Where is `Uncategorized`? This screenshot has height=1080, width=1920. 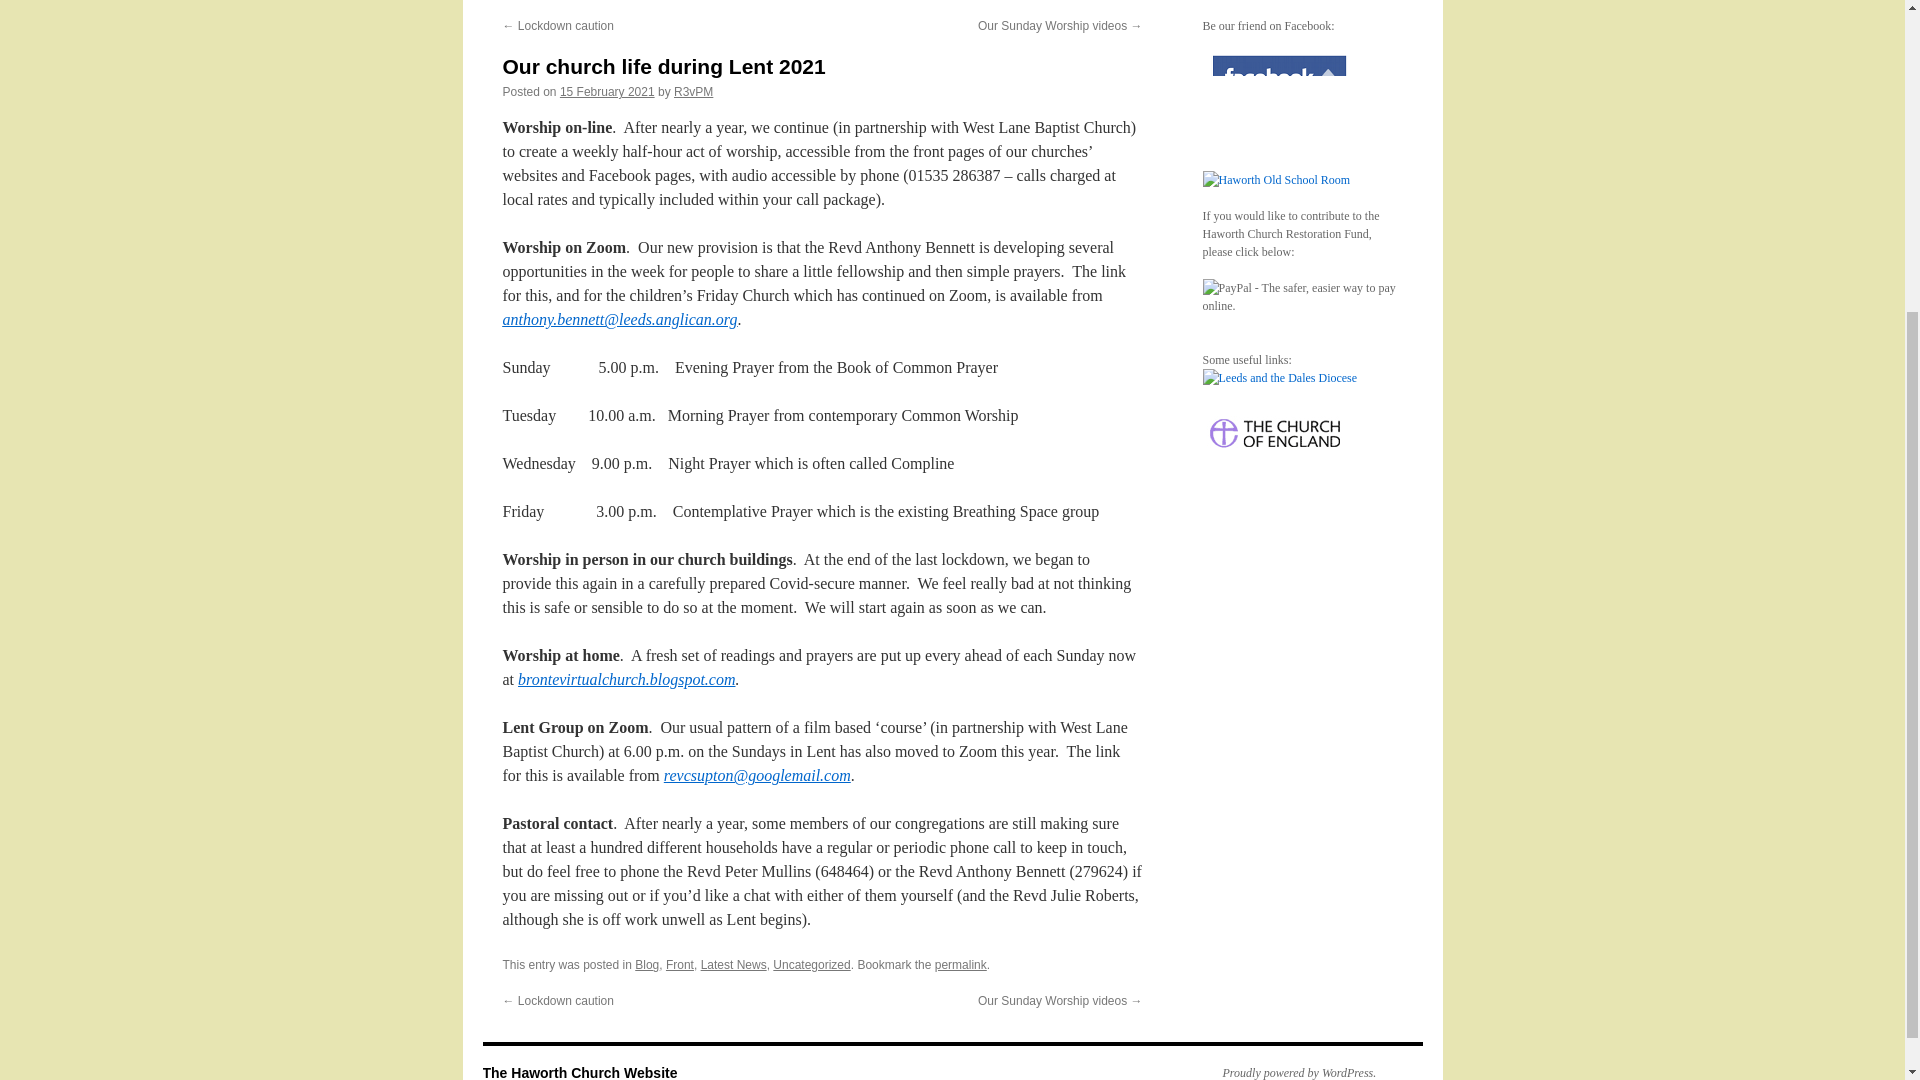
Uncategorized is located at coordinates (812, 964).